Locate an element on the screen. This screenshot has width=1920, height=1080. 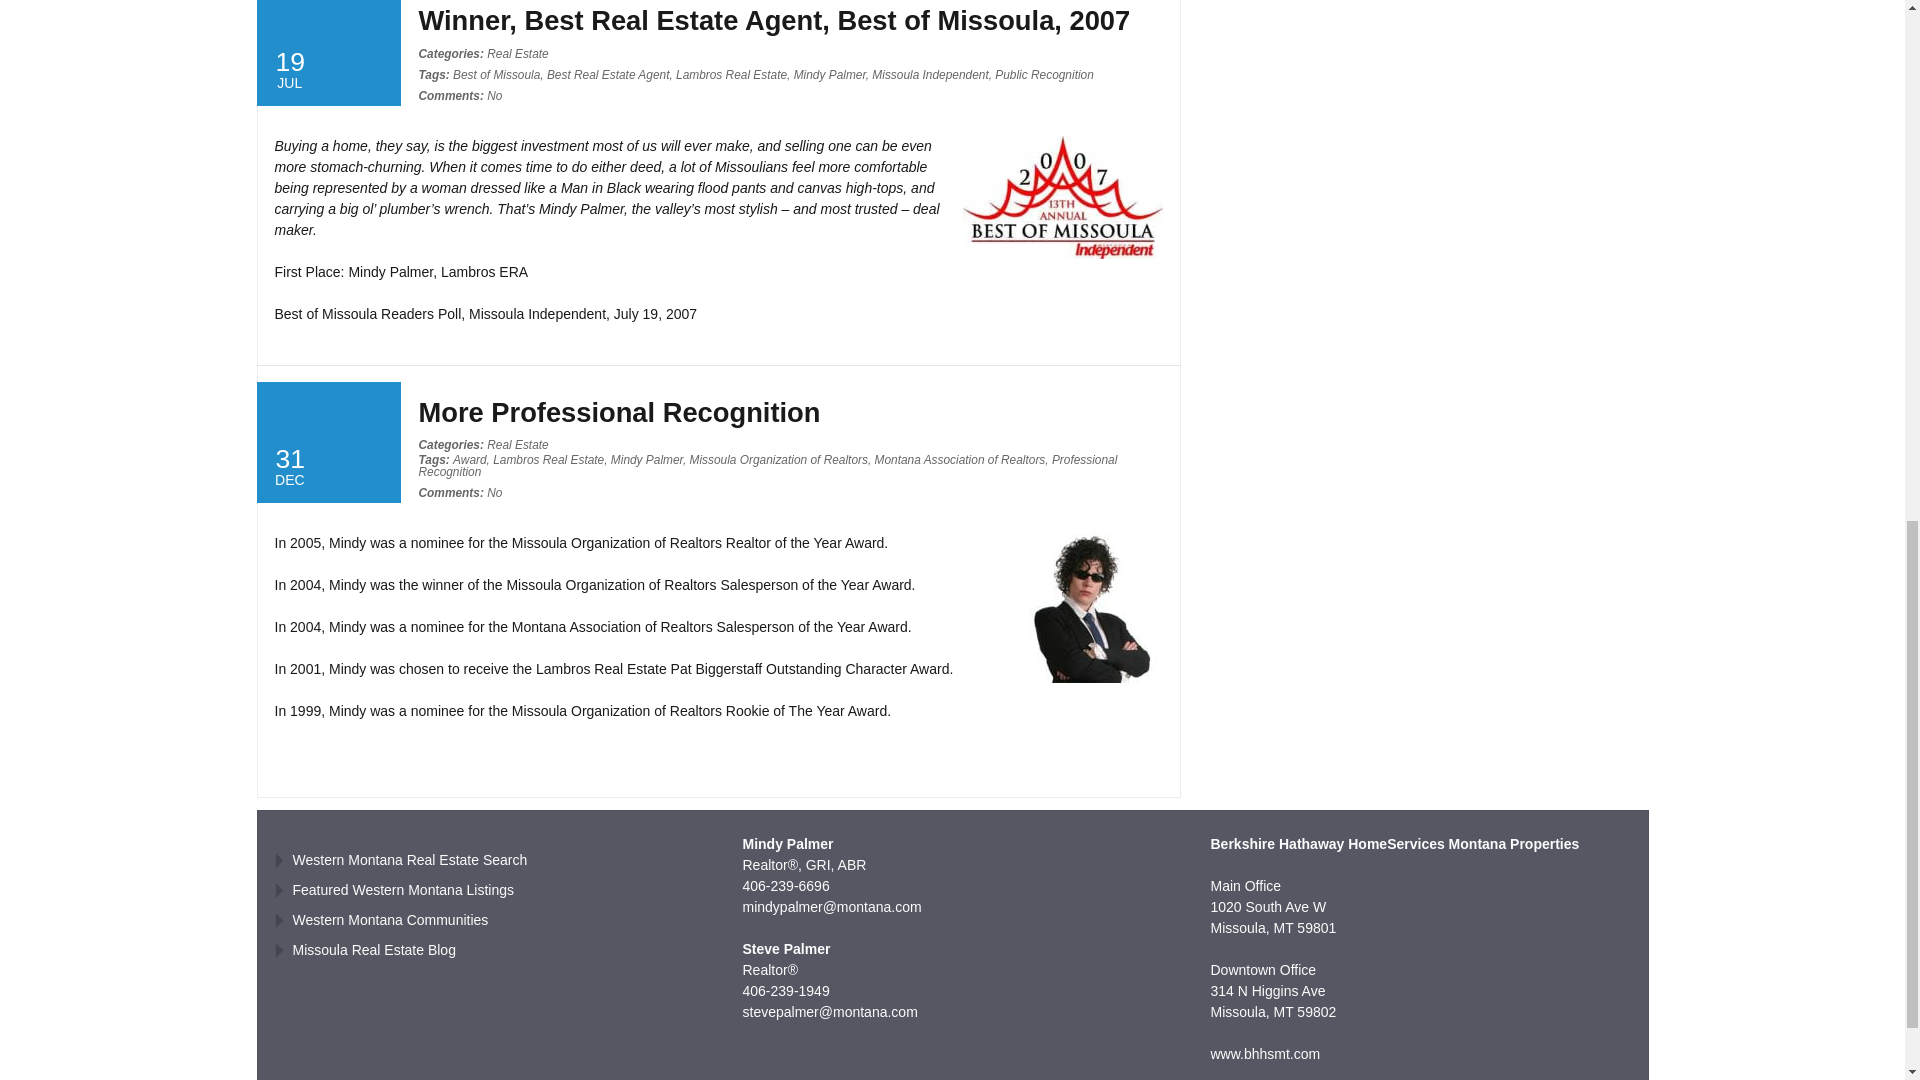
Public Recognition is located at coordinates (1044, 75).